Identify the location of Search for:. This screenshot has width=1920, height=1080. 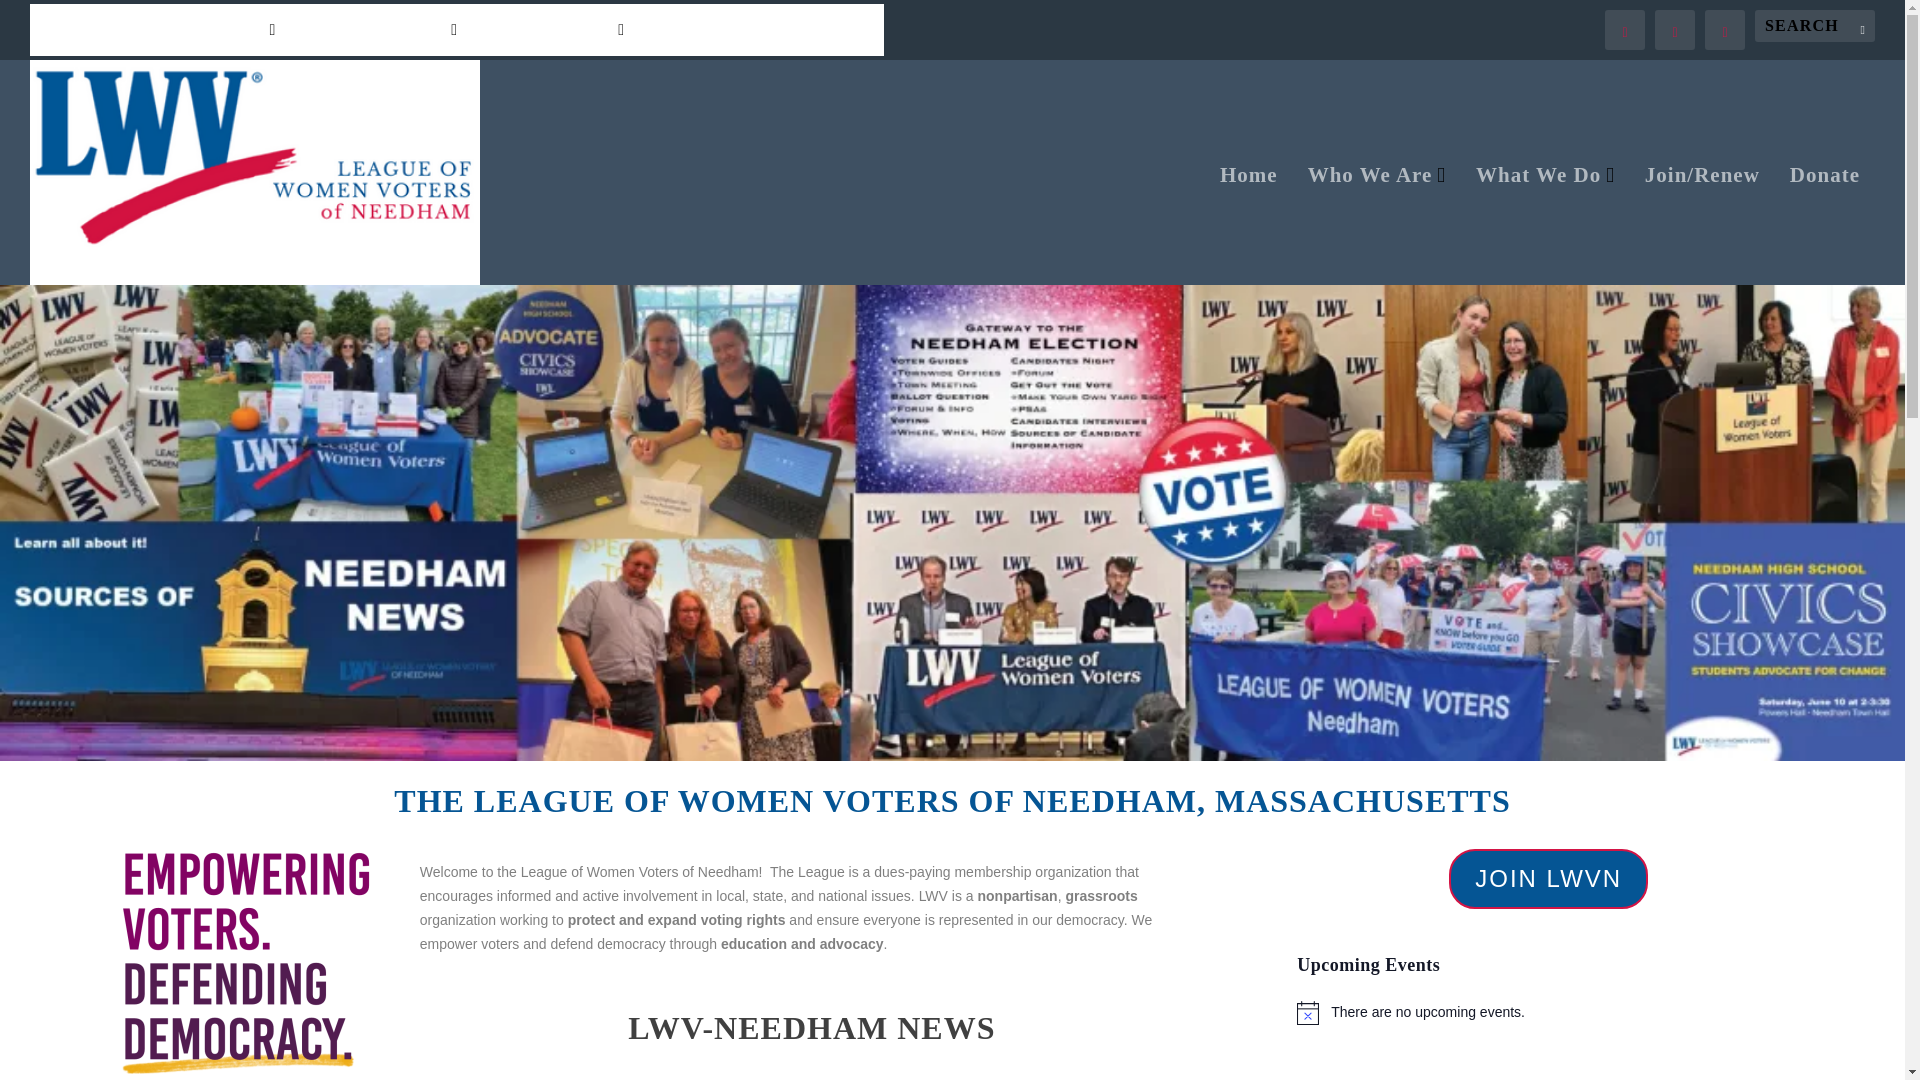
(1814, 26).